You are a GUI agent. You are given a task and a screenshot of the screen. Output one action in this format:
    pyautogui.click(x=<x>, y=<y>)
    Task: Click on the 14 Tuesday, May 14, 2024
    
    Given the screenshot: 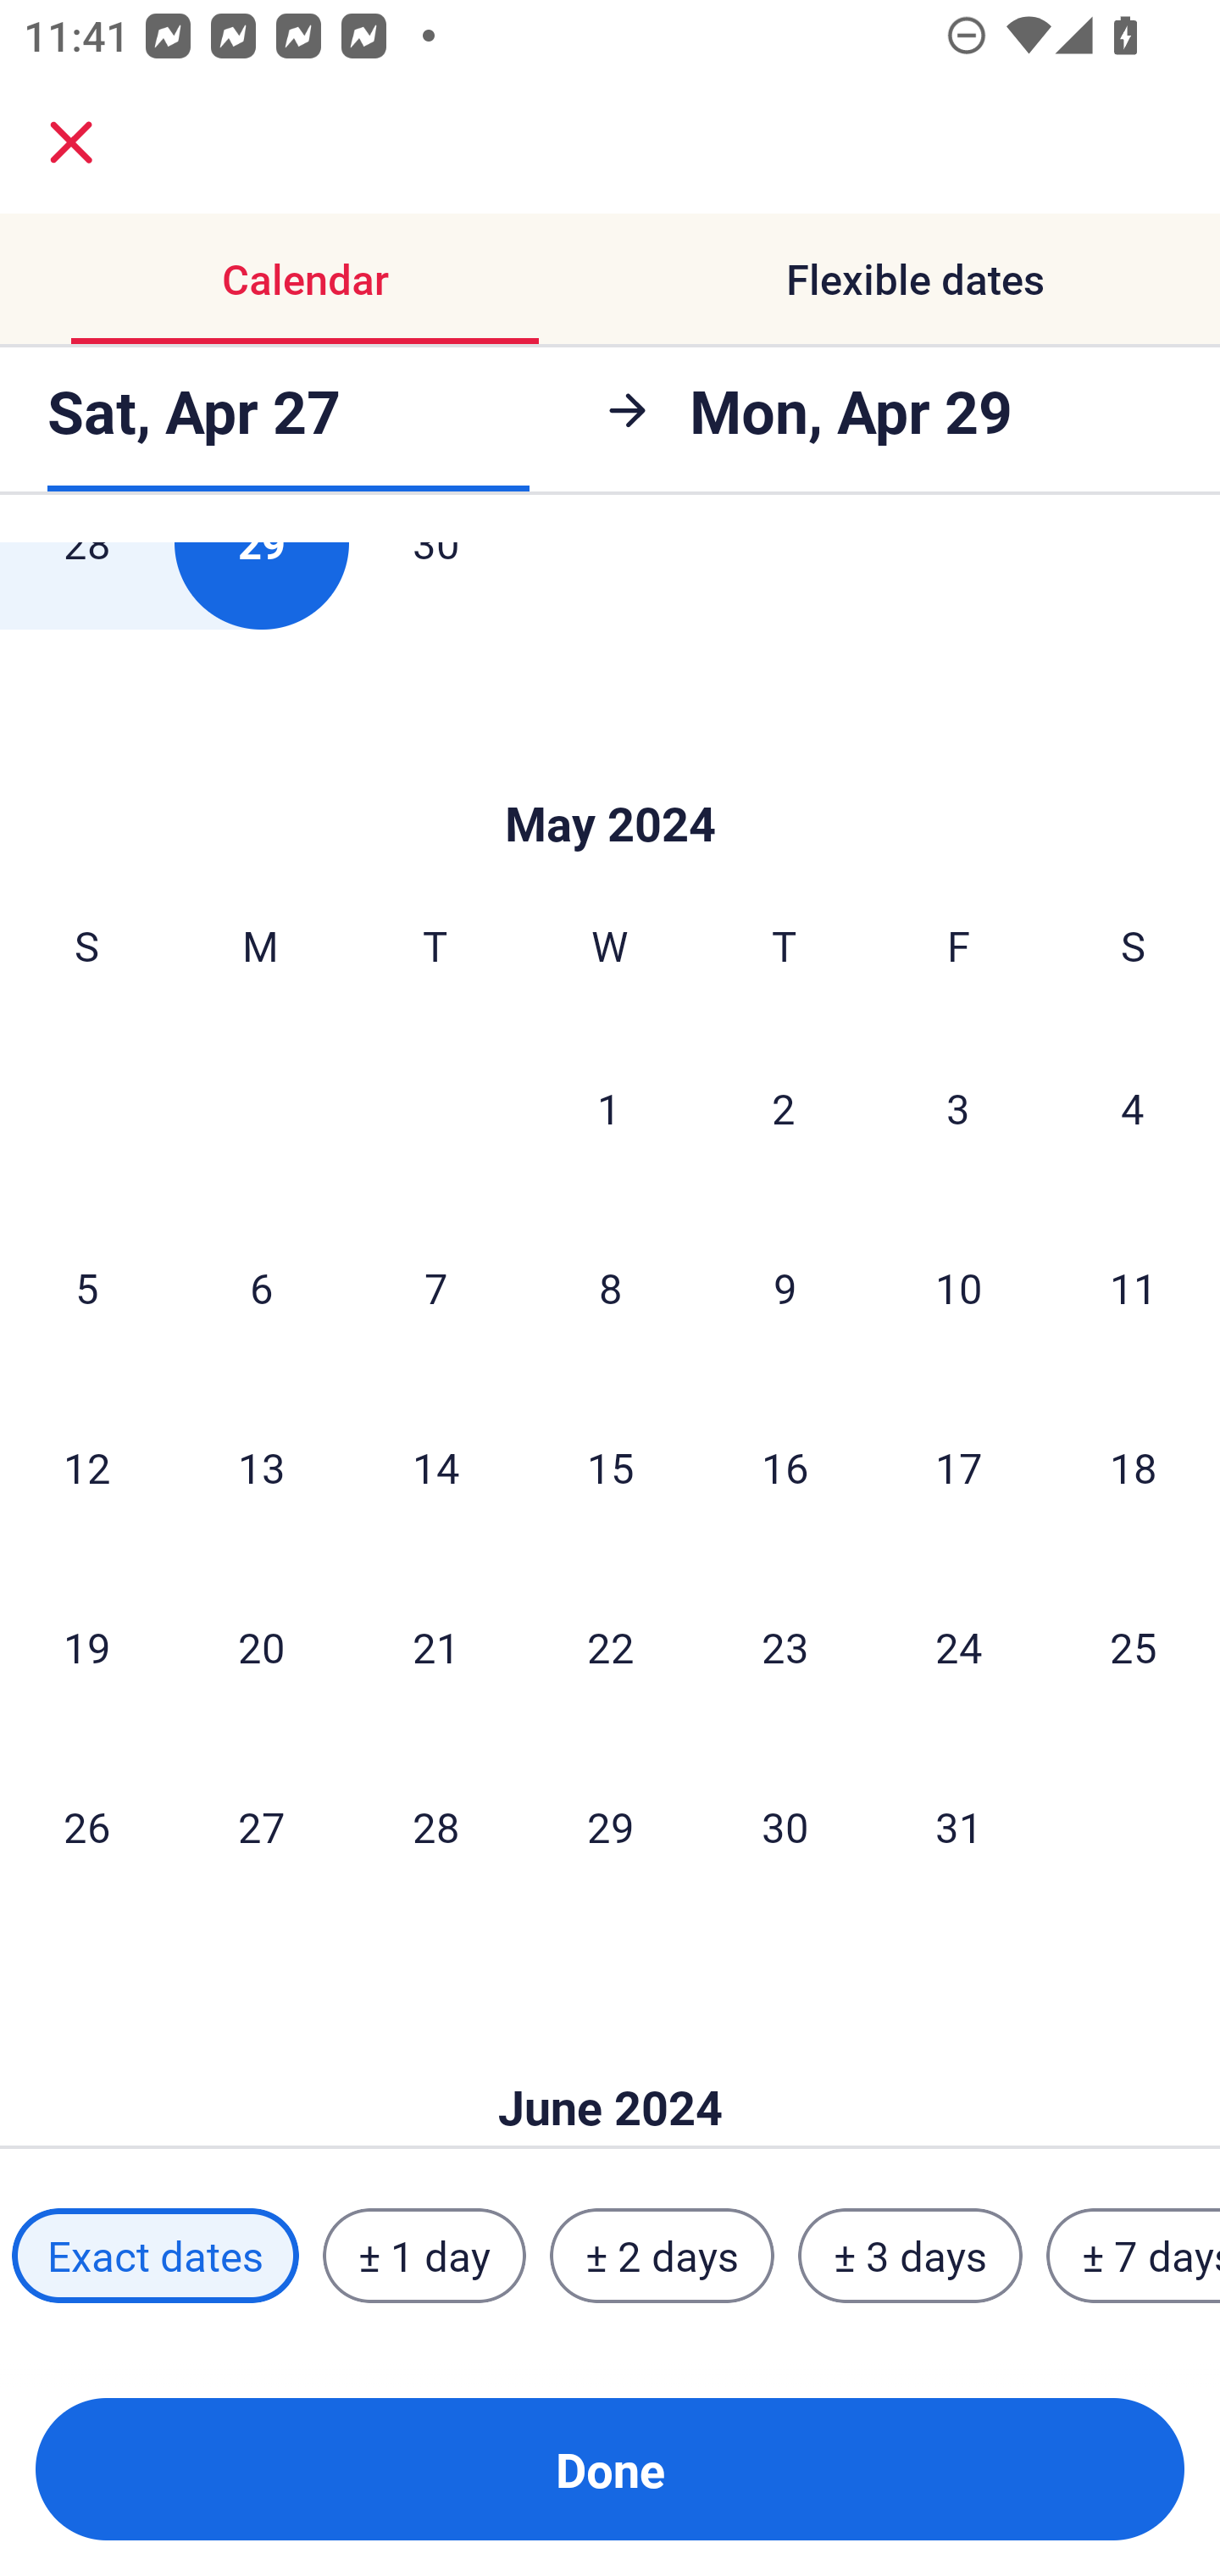 What is the action you would take?
    pyautogui.click(x=435, y=1467)
    